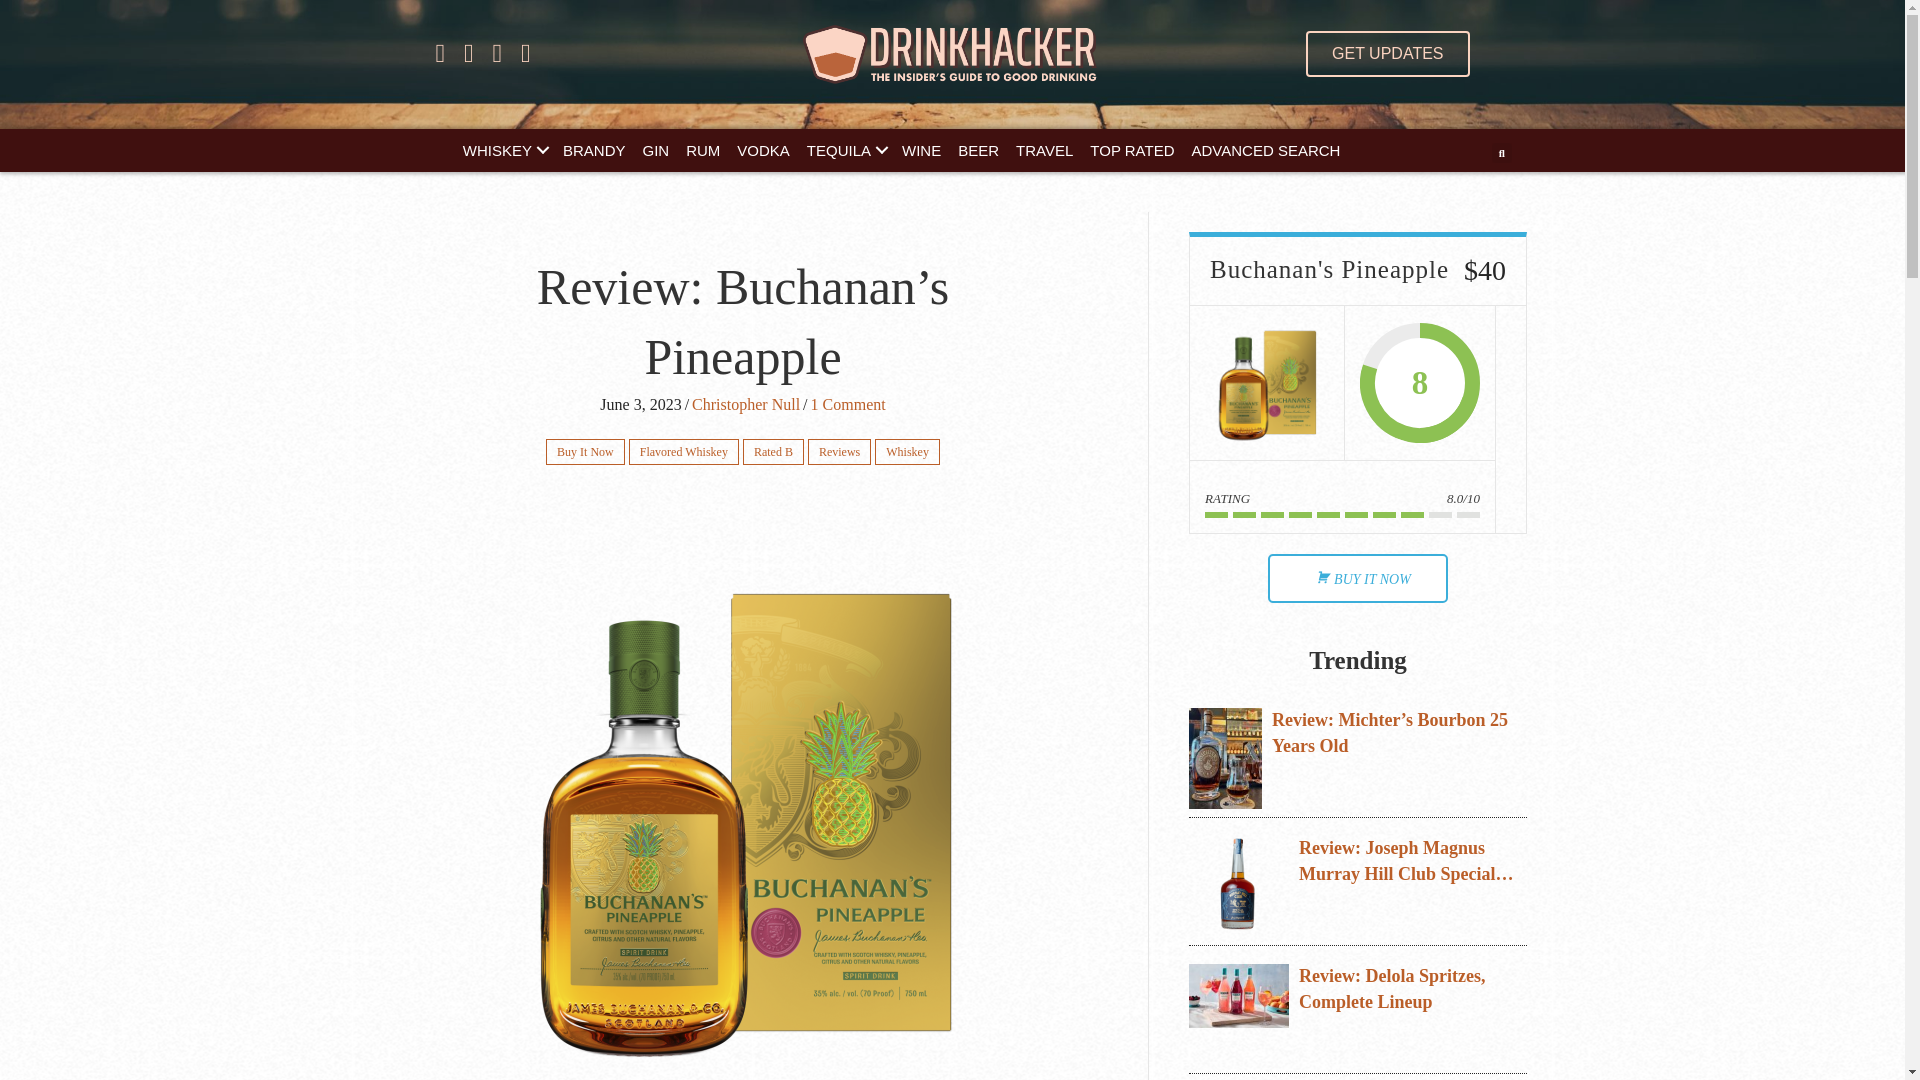 Image resolution: width=1920 pixels, height=1080 pixels. What do you see at coordinates (594, 150) in the screenshot?
I see `BRANDY` at bounding box center [594, 150].